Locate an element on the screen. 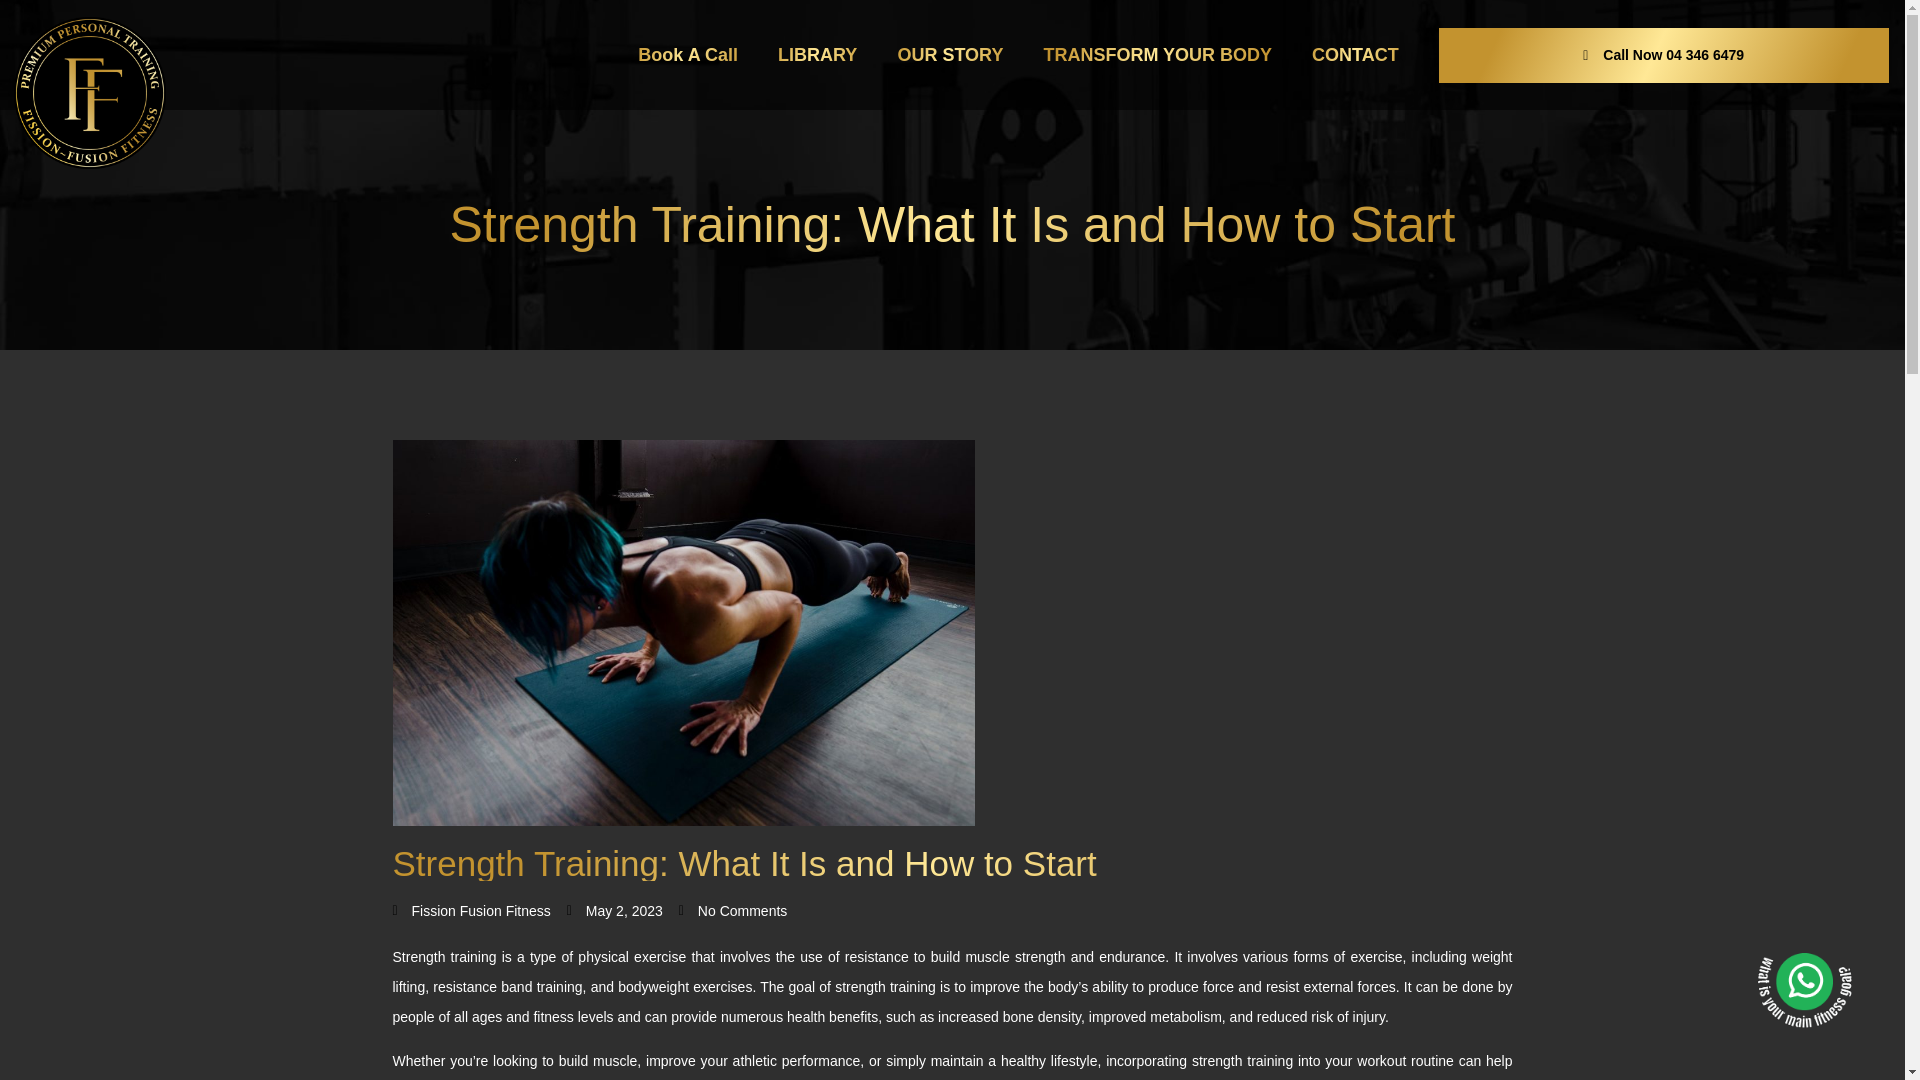 Image resolution: width=1920 pixels, height=1080 pixels. TRANSFORM YOUR BODY is located at coordinates (1158, 54).